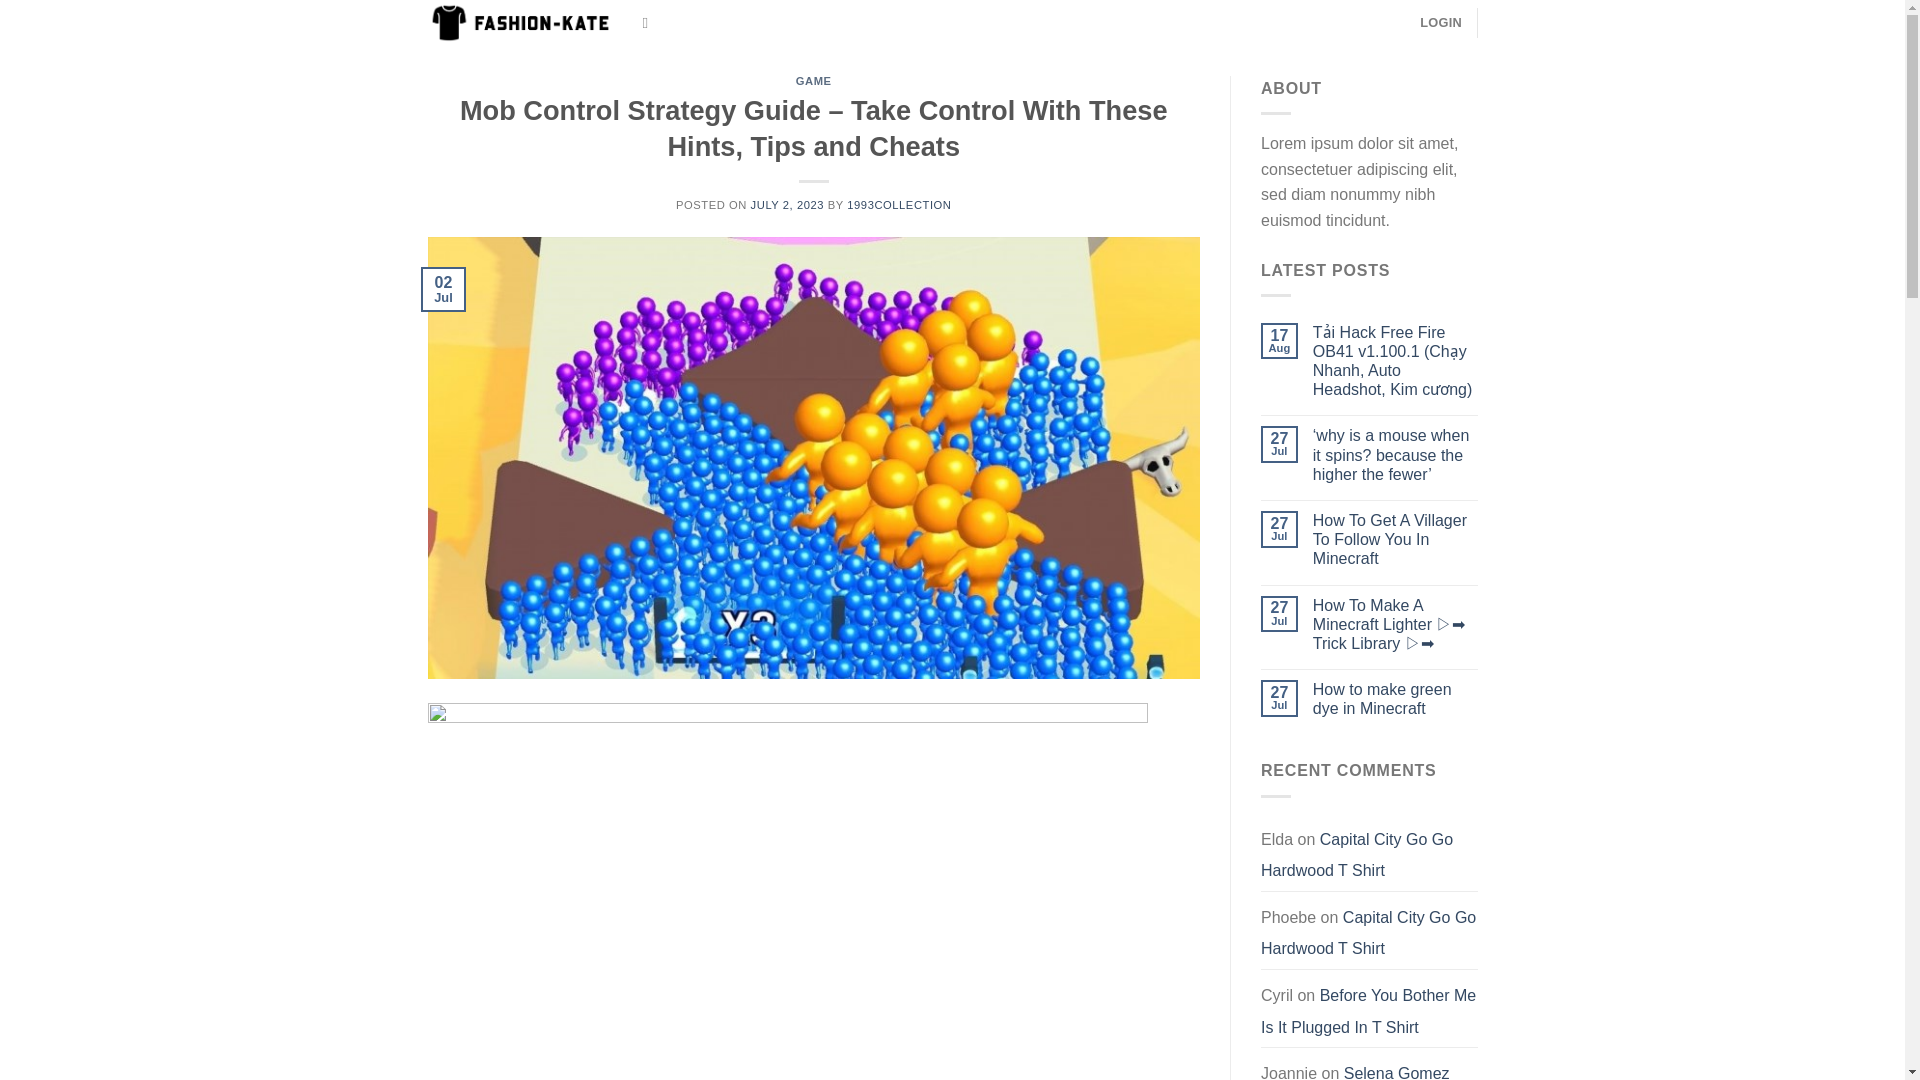  What do you see at coordinates (1357, 855) in the screenshot?
I see `Capital City Go Go Hardwood T Shirt` at bounding box center [1357, 855].